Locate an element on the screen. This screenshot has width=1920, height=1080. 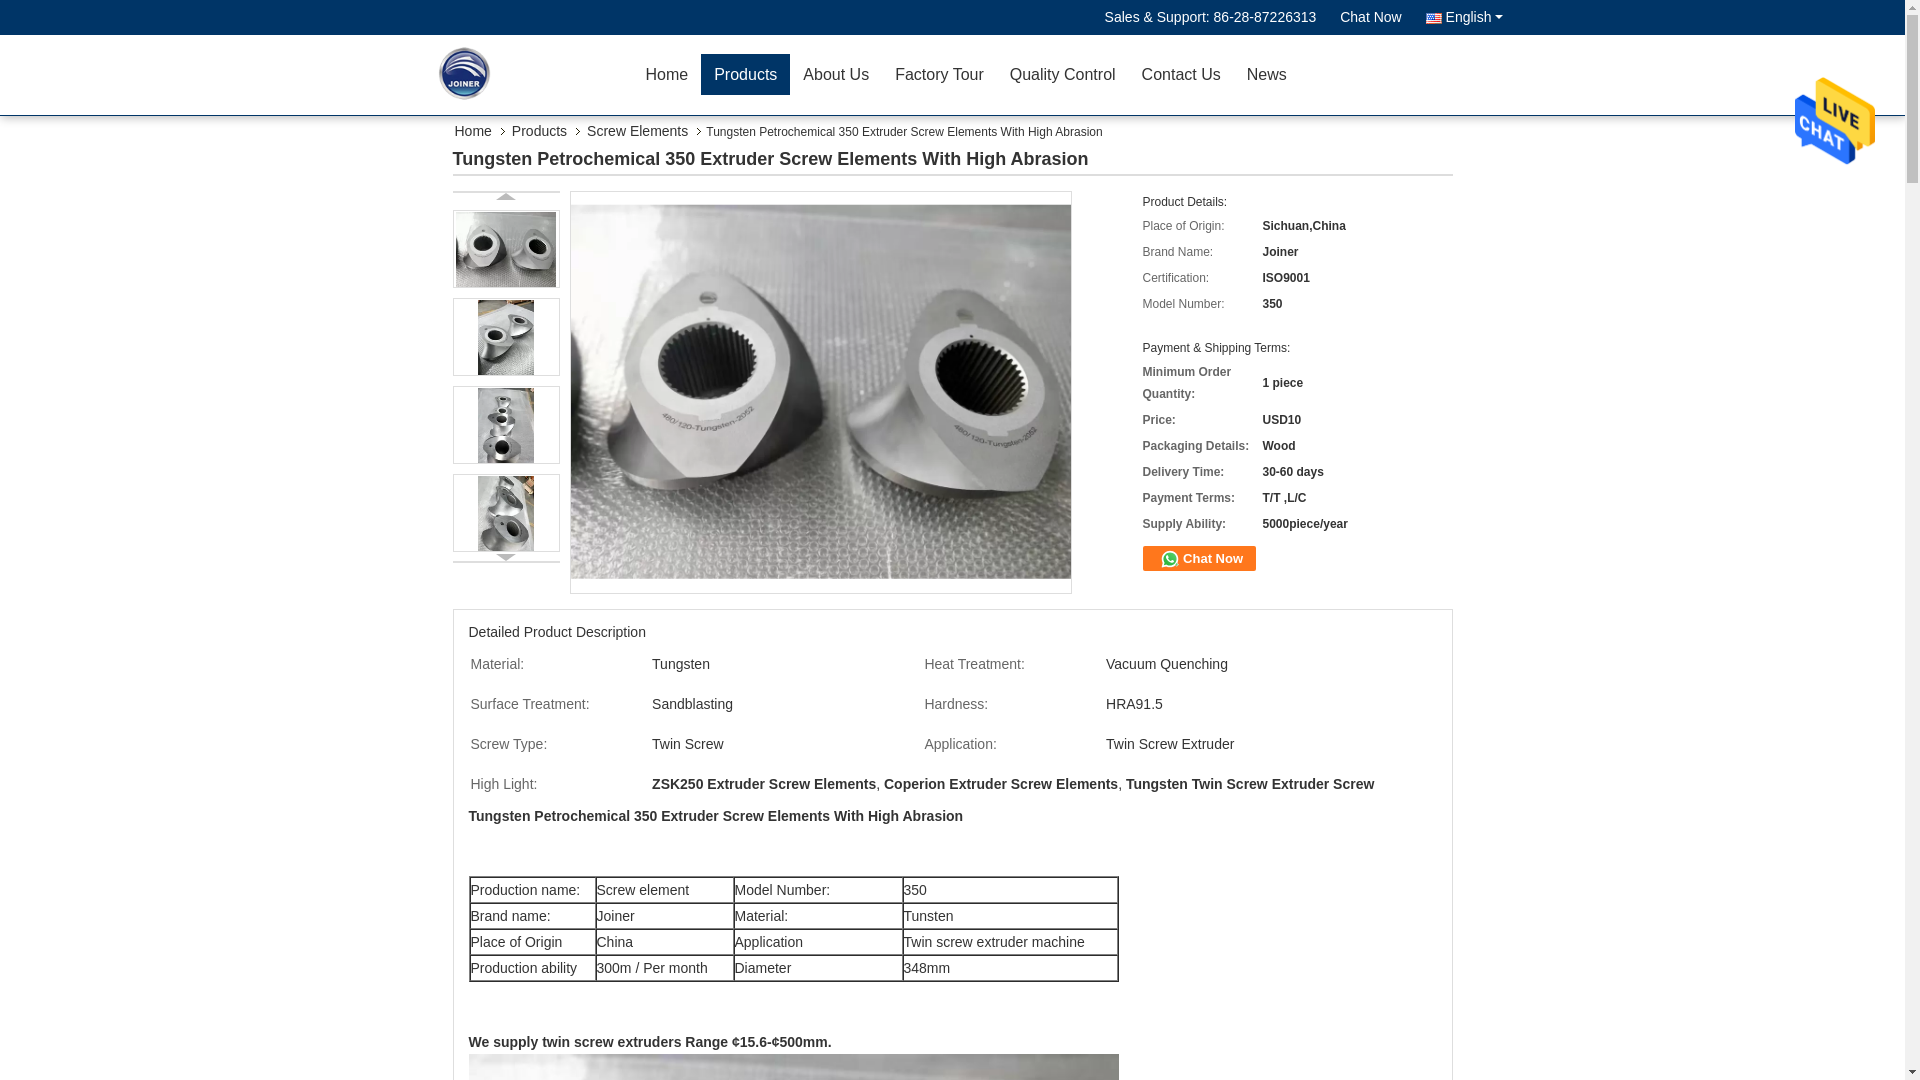
Factory Tour is located at coordinates (938, 74).